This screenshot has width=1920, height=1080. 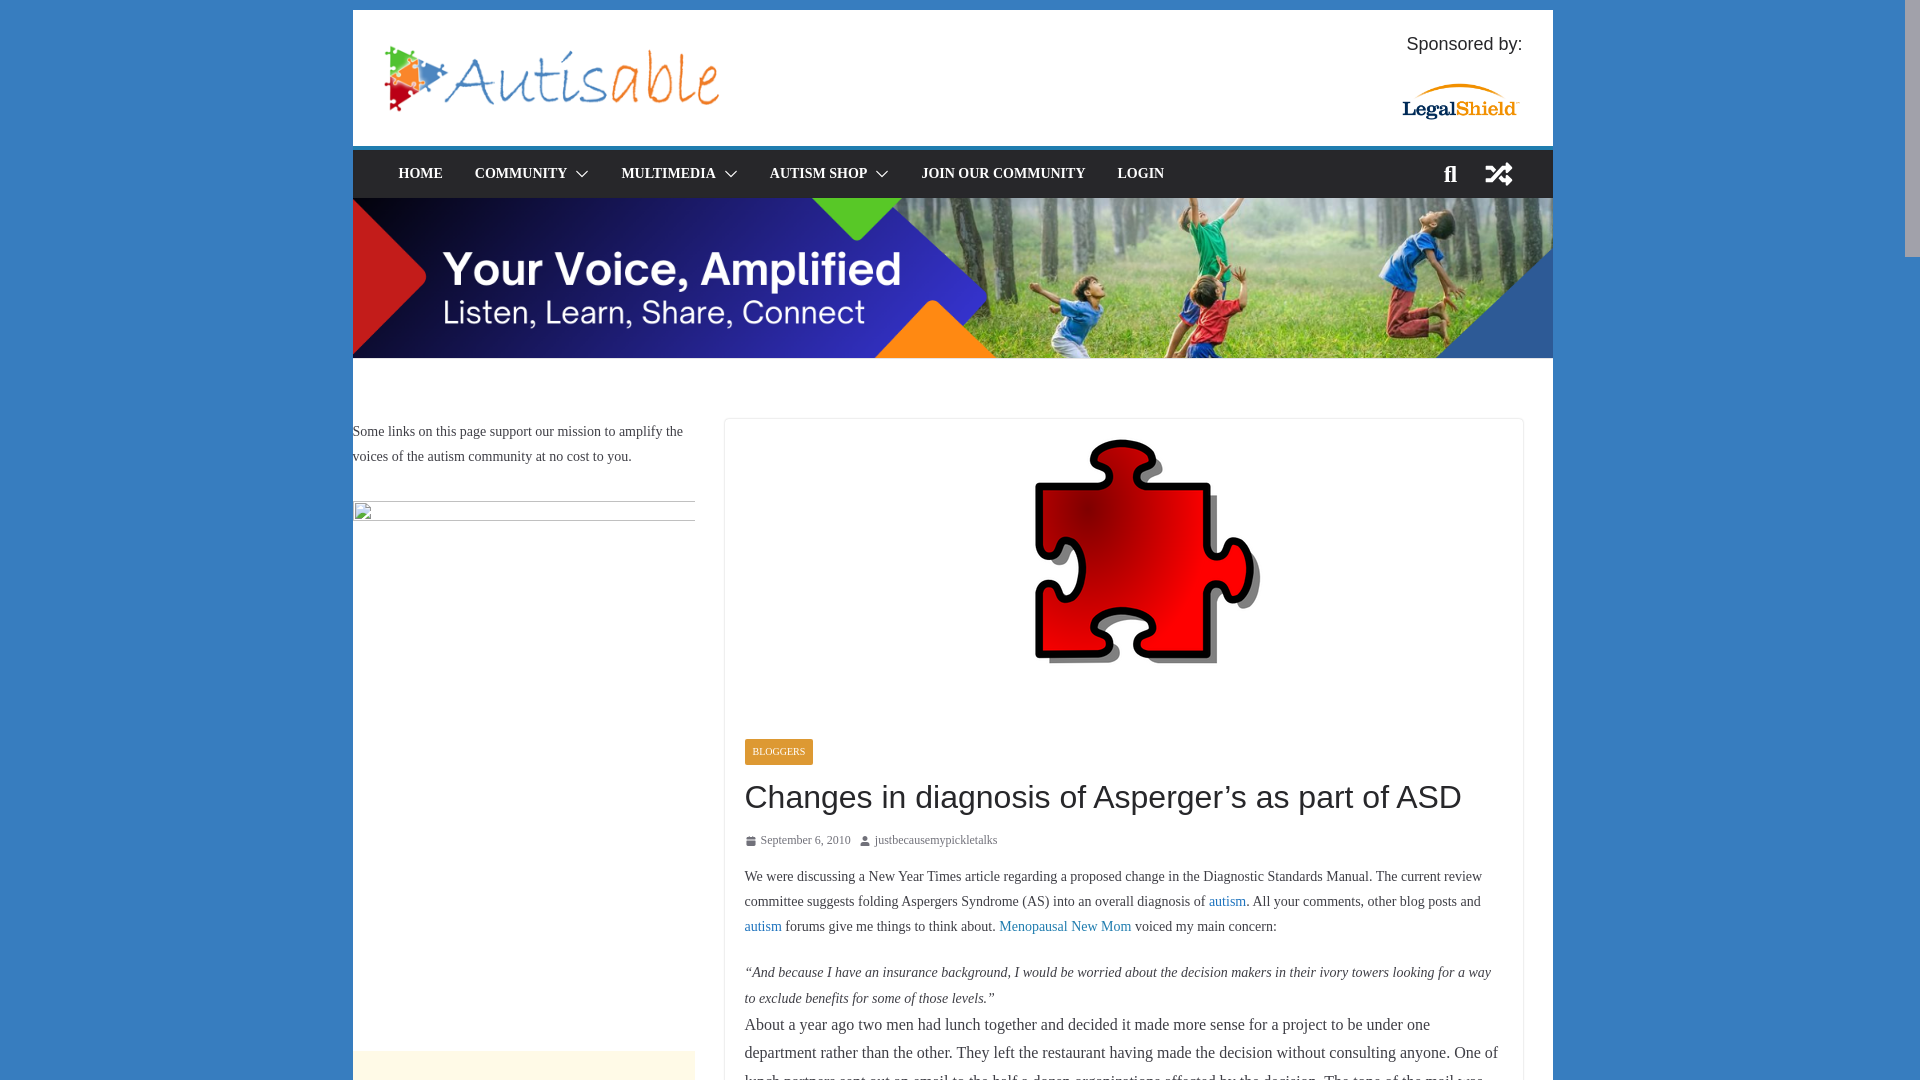 I want to click on LOGIN, so click(x=1141, y=173).